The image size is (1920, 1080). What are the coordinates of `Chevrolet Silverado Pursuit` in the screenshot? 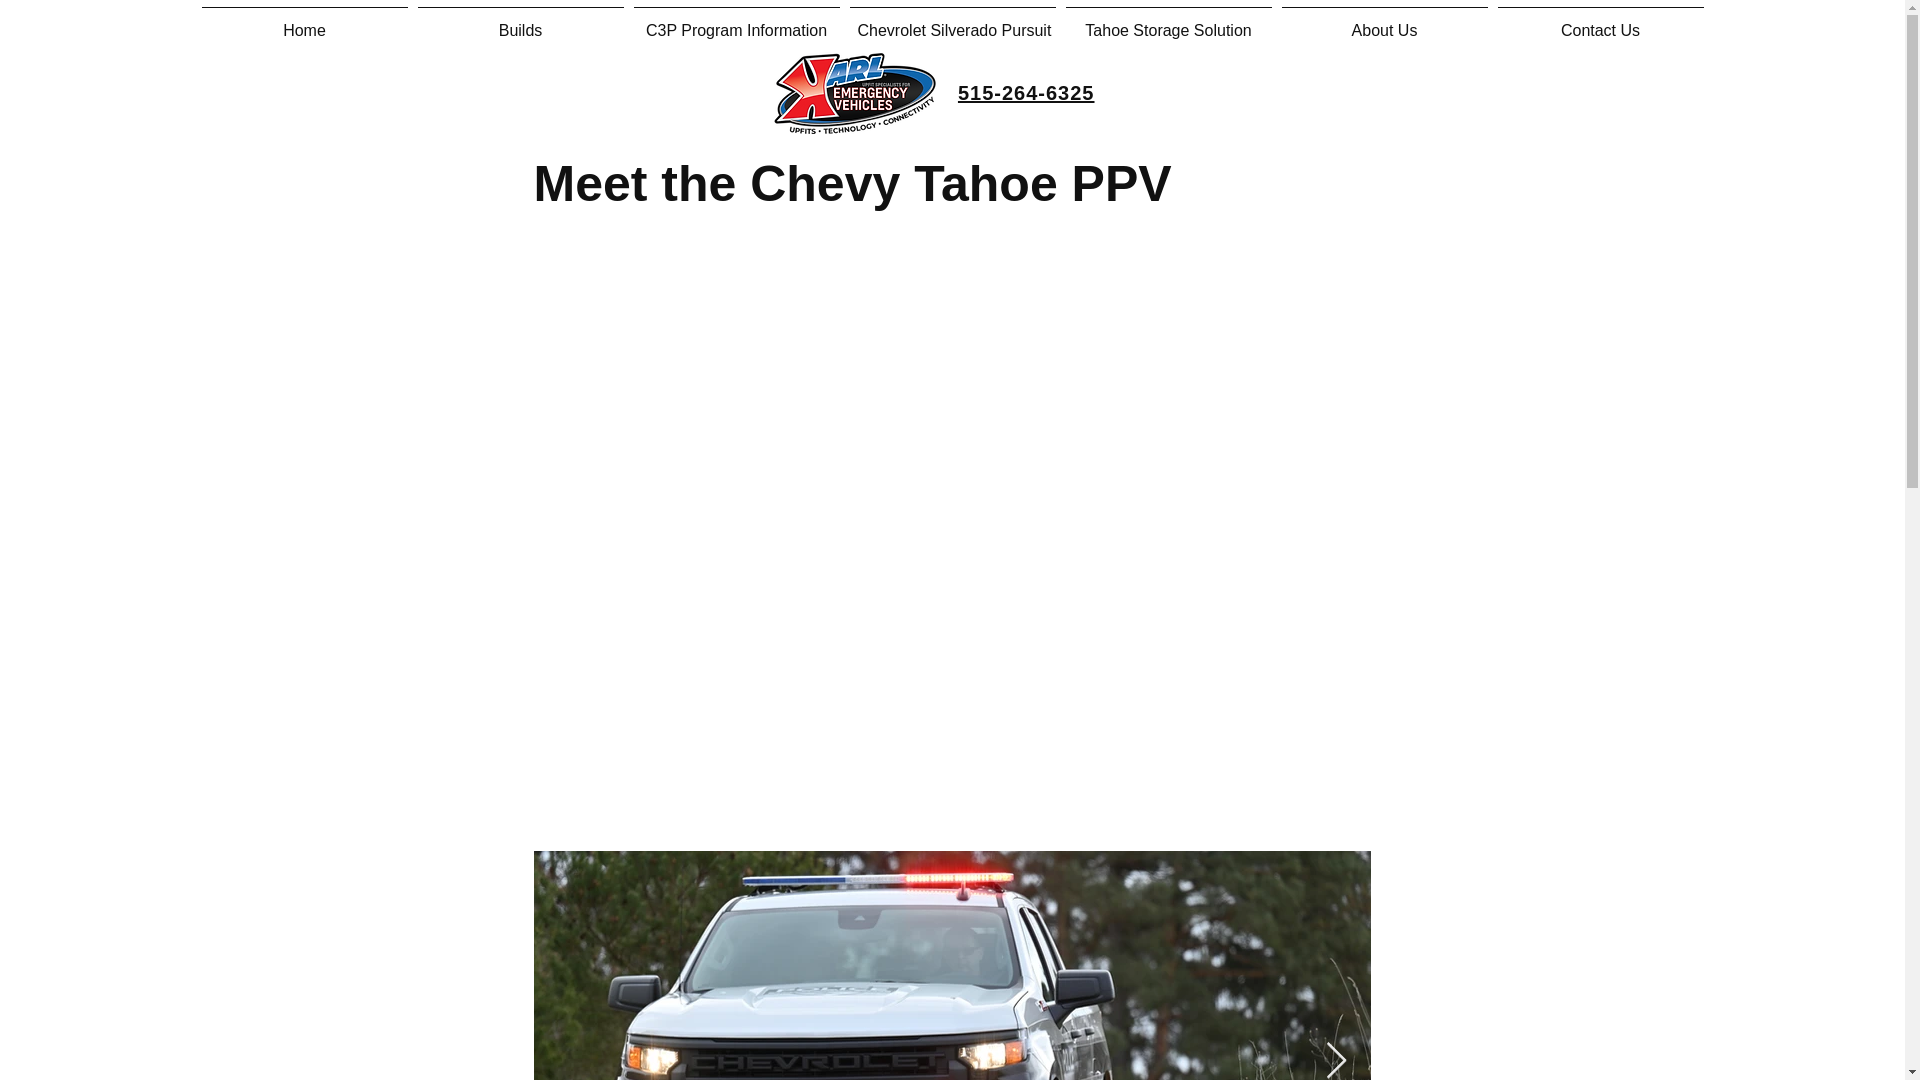 It's located at (952, 21).